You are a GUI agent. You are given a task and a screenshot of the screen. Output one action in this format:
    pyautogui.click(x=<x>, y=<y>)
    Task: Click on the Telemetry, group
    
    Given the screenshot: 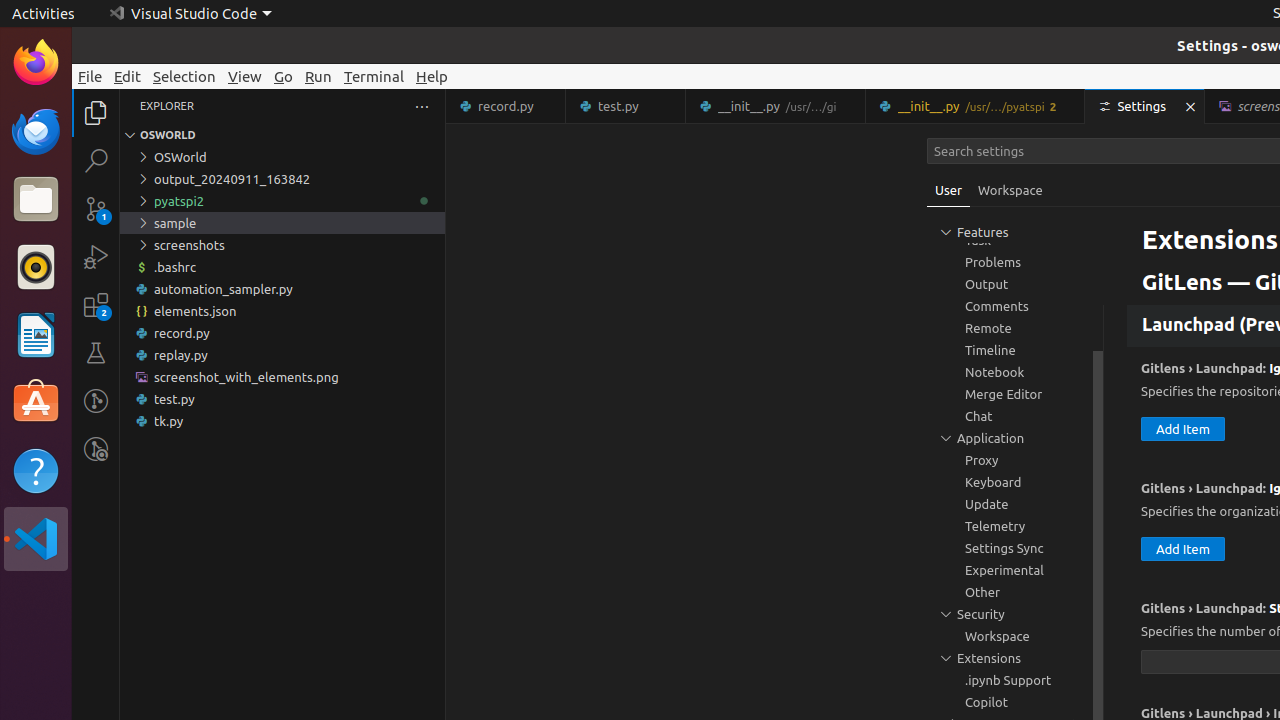 What is the action you would take?
    pyautogui.click(x=1015, y=526)
    